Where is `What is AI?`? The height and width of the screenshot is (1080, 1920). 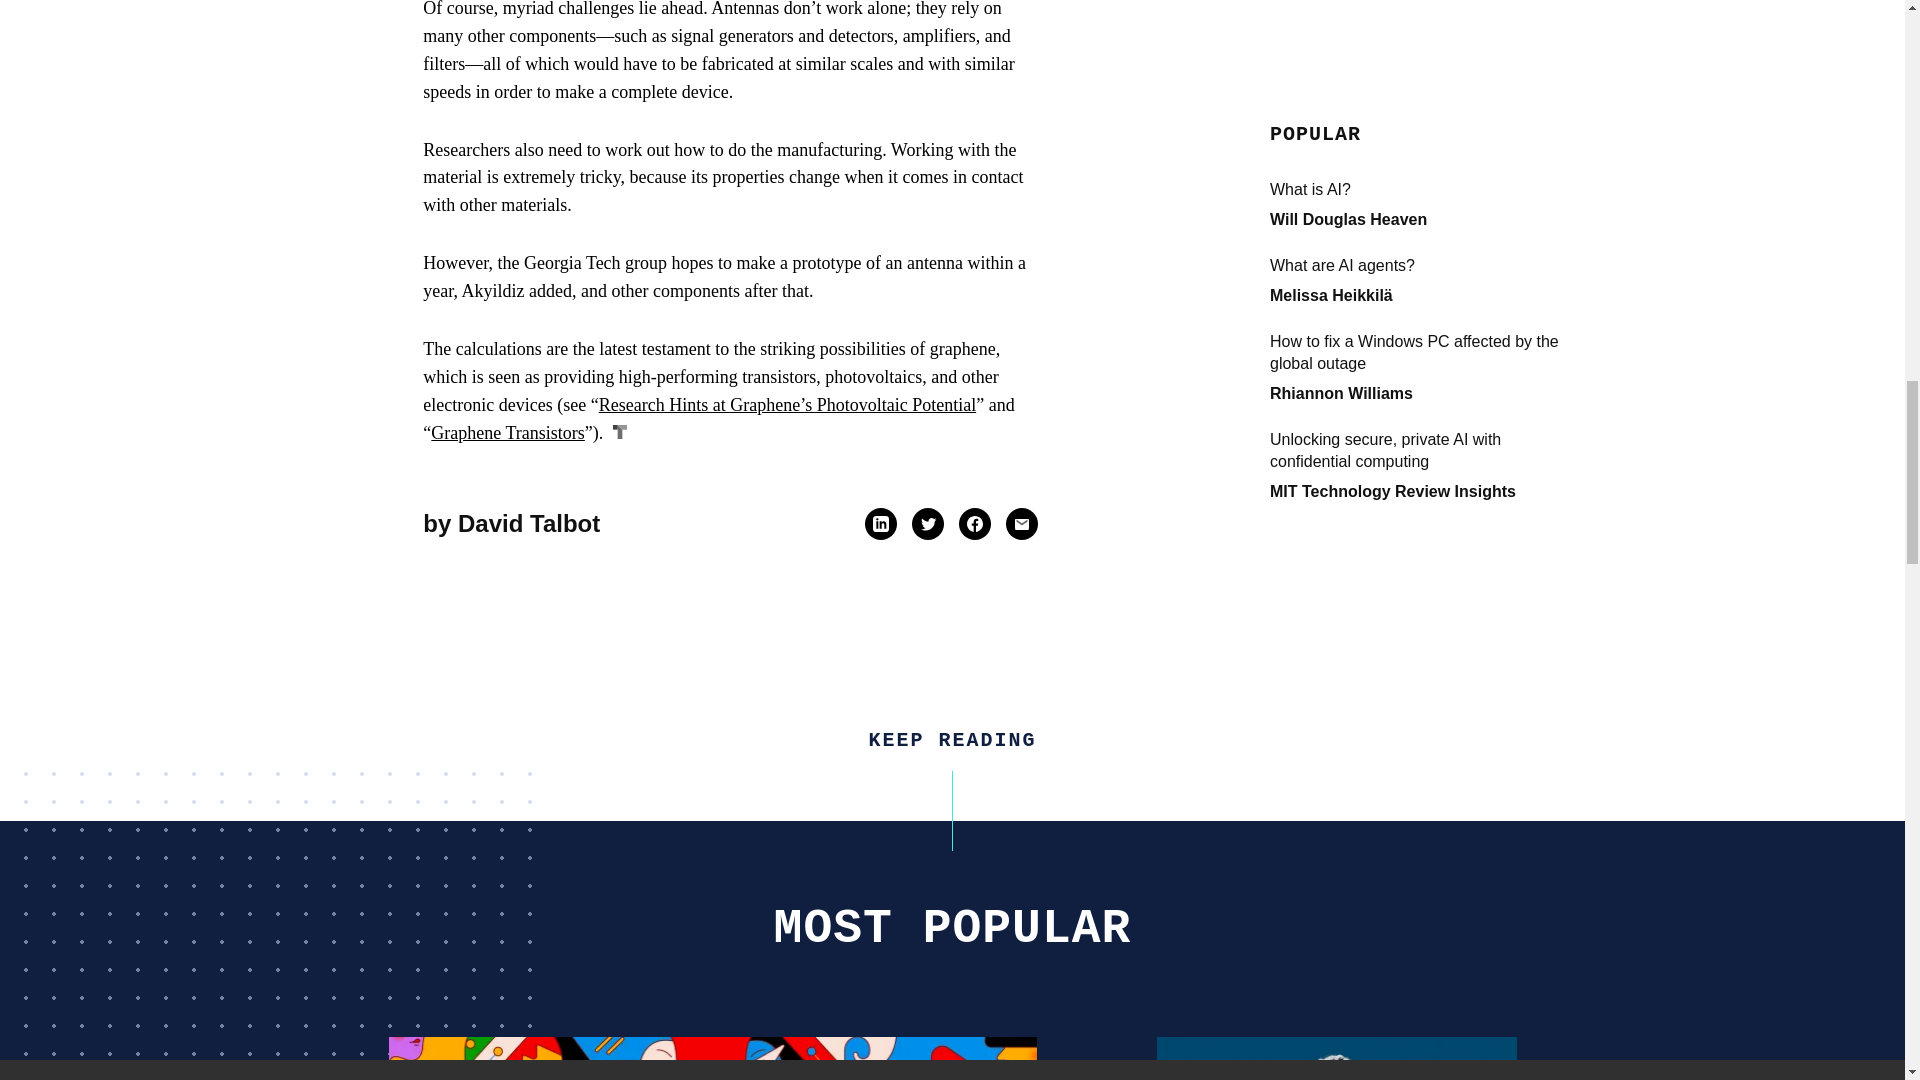
What is AI? is located at coordinates (712, 1058).